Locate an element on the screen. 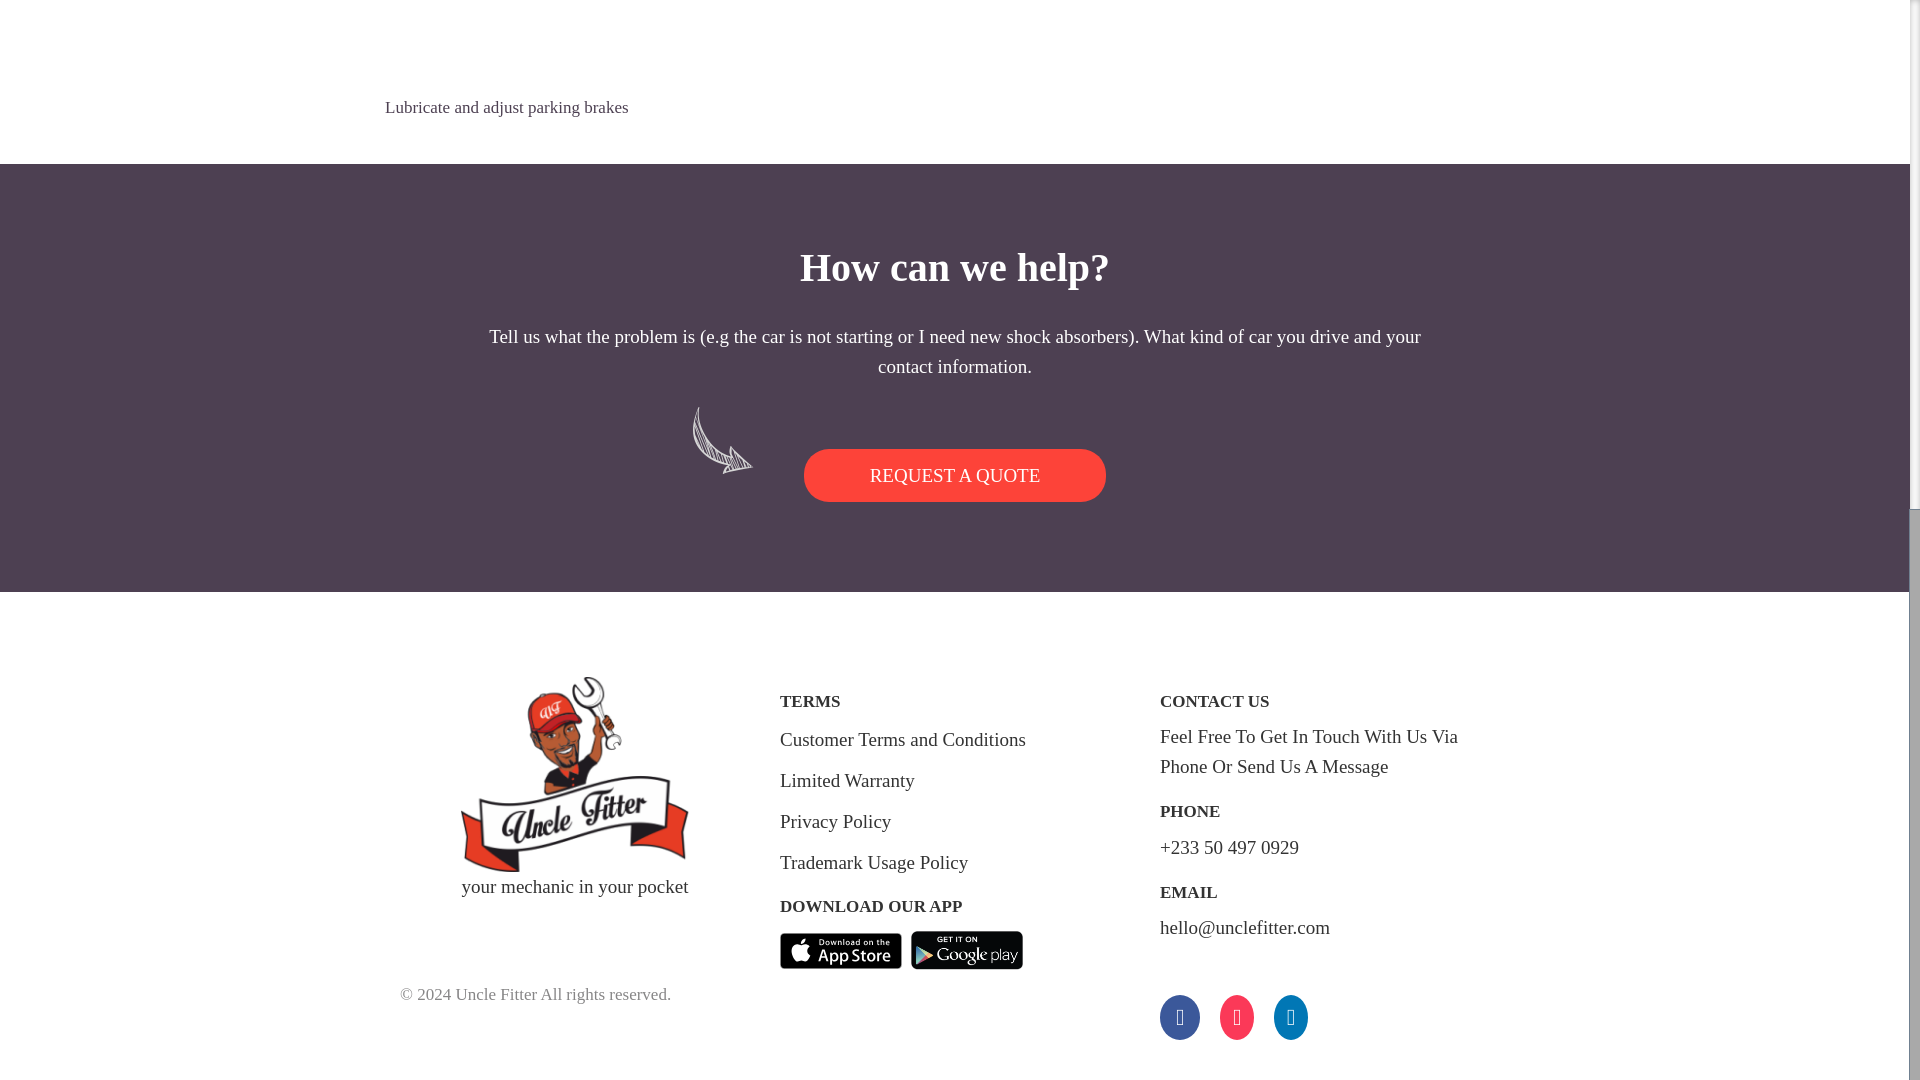 The width and height of the screenshot is (1920, 1080). Customer Terms and Conditions is located at coordinates (902, 739).